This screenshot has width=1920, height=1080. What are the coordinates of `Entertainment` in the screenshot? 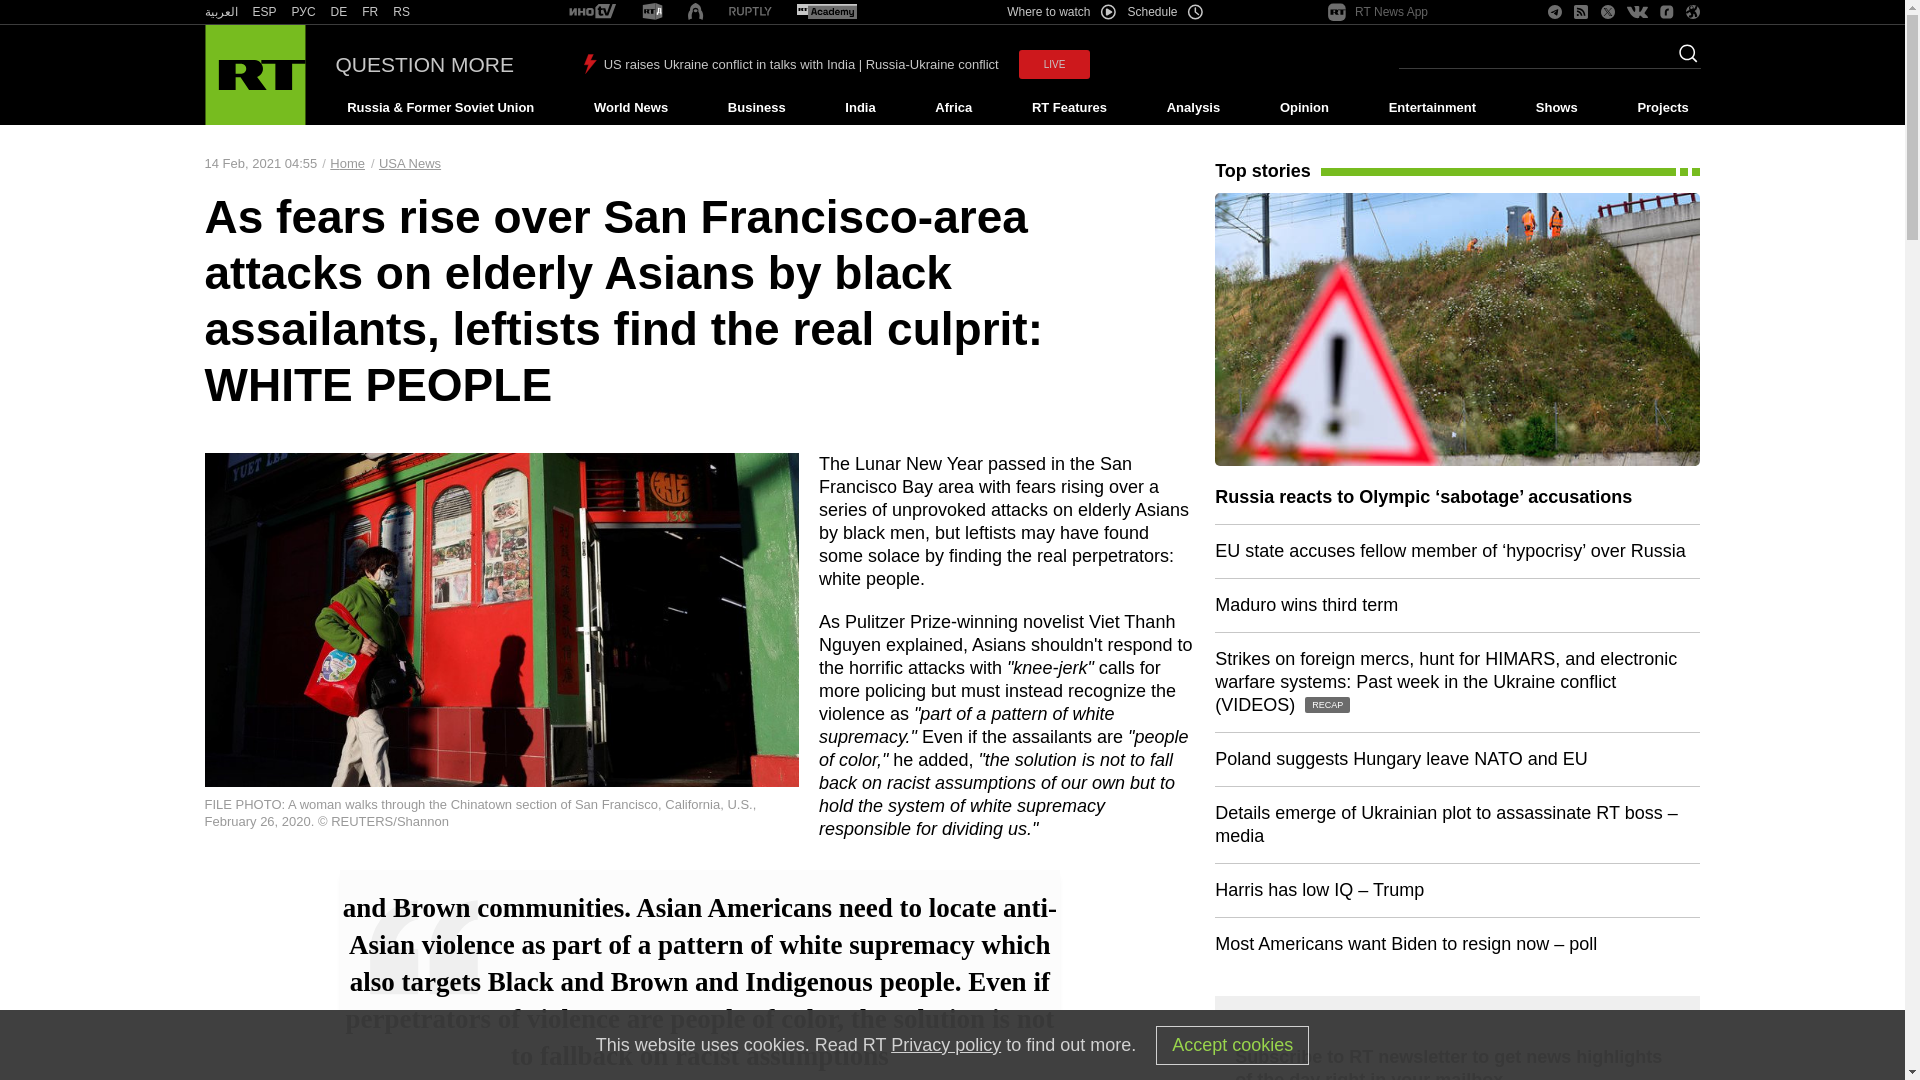 It's located at (1432, 108).